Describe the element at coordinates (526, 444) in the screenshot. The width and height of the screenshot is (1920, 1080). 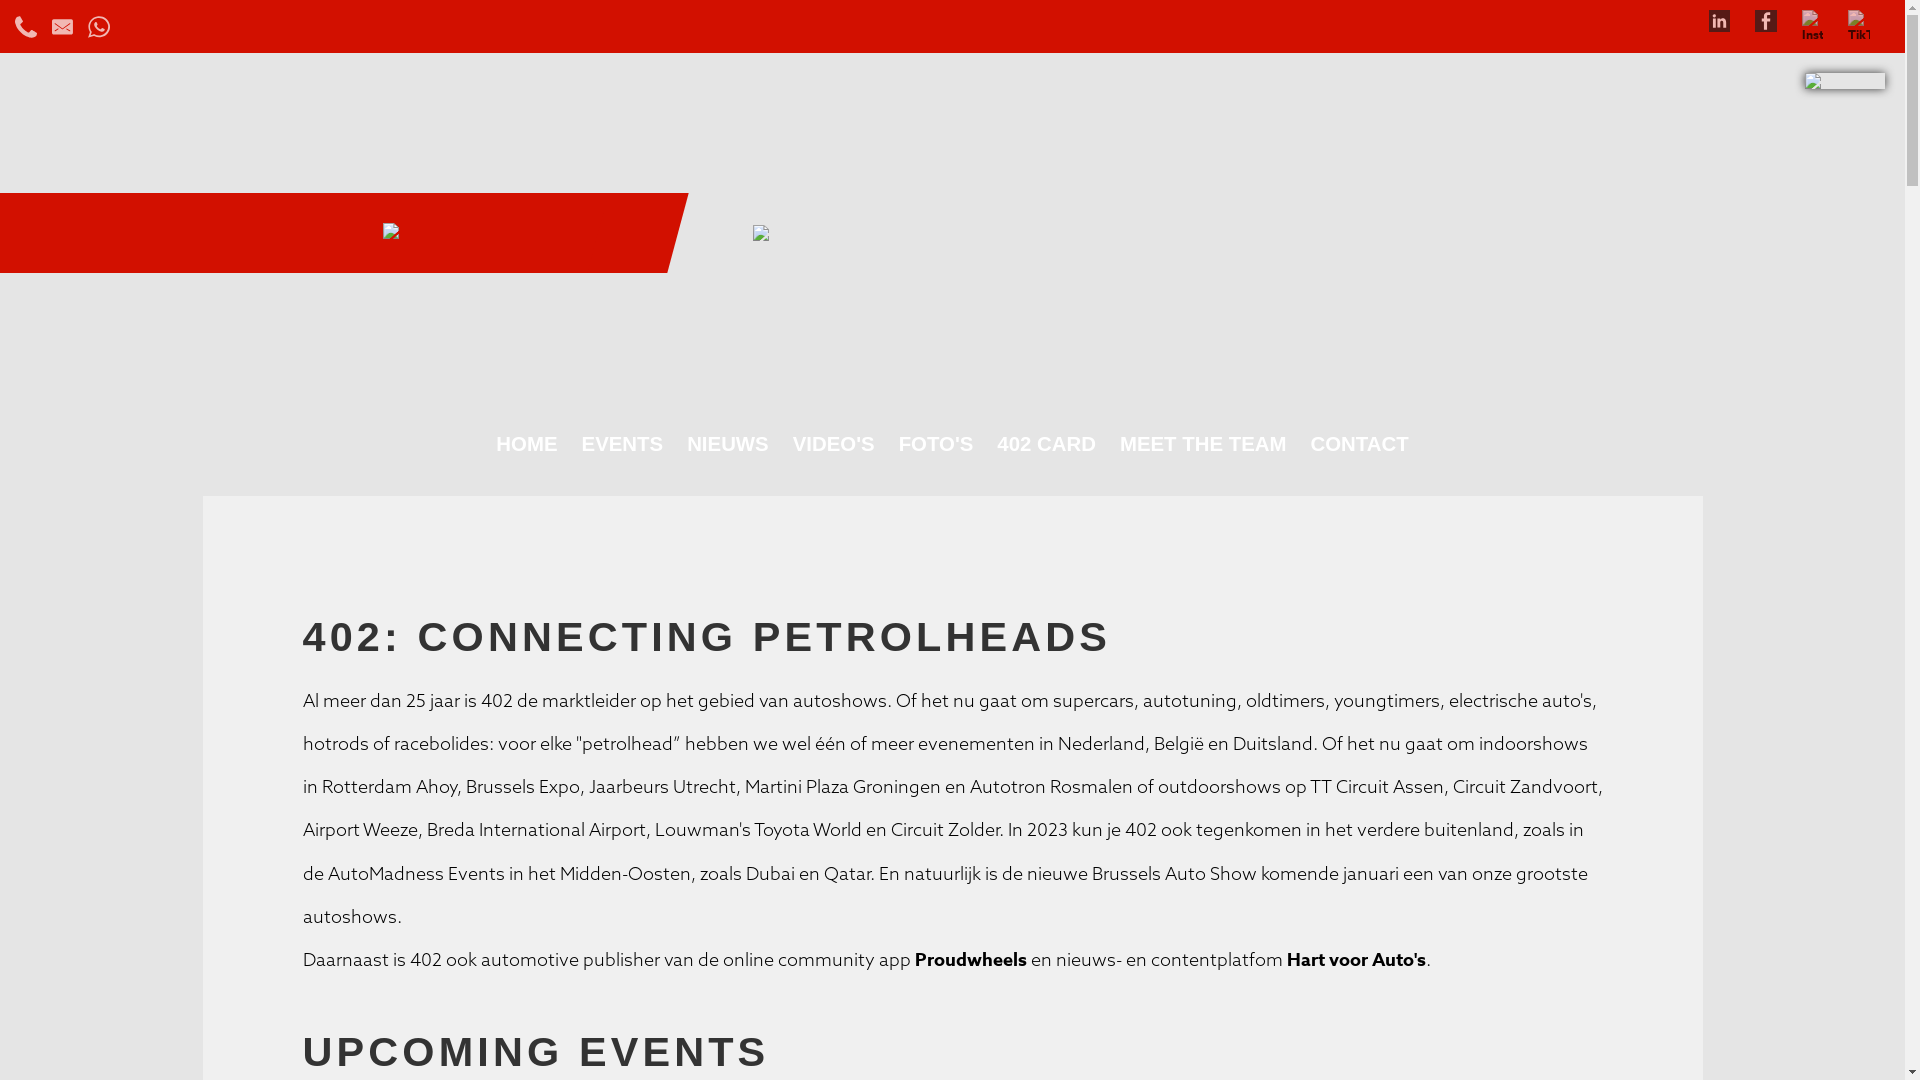
I see `HOME` at that location.